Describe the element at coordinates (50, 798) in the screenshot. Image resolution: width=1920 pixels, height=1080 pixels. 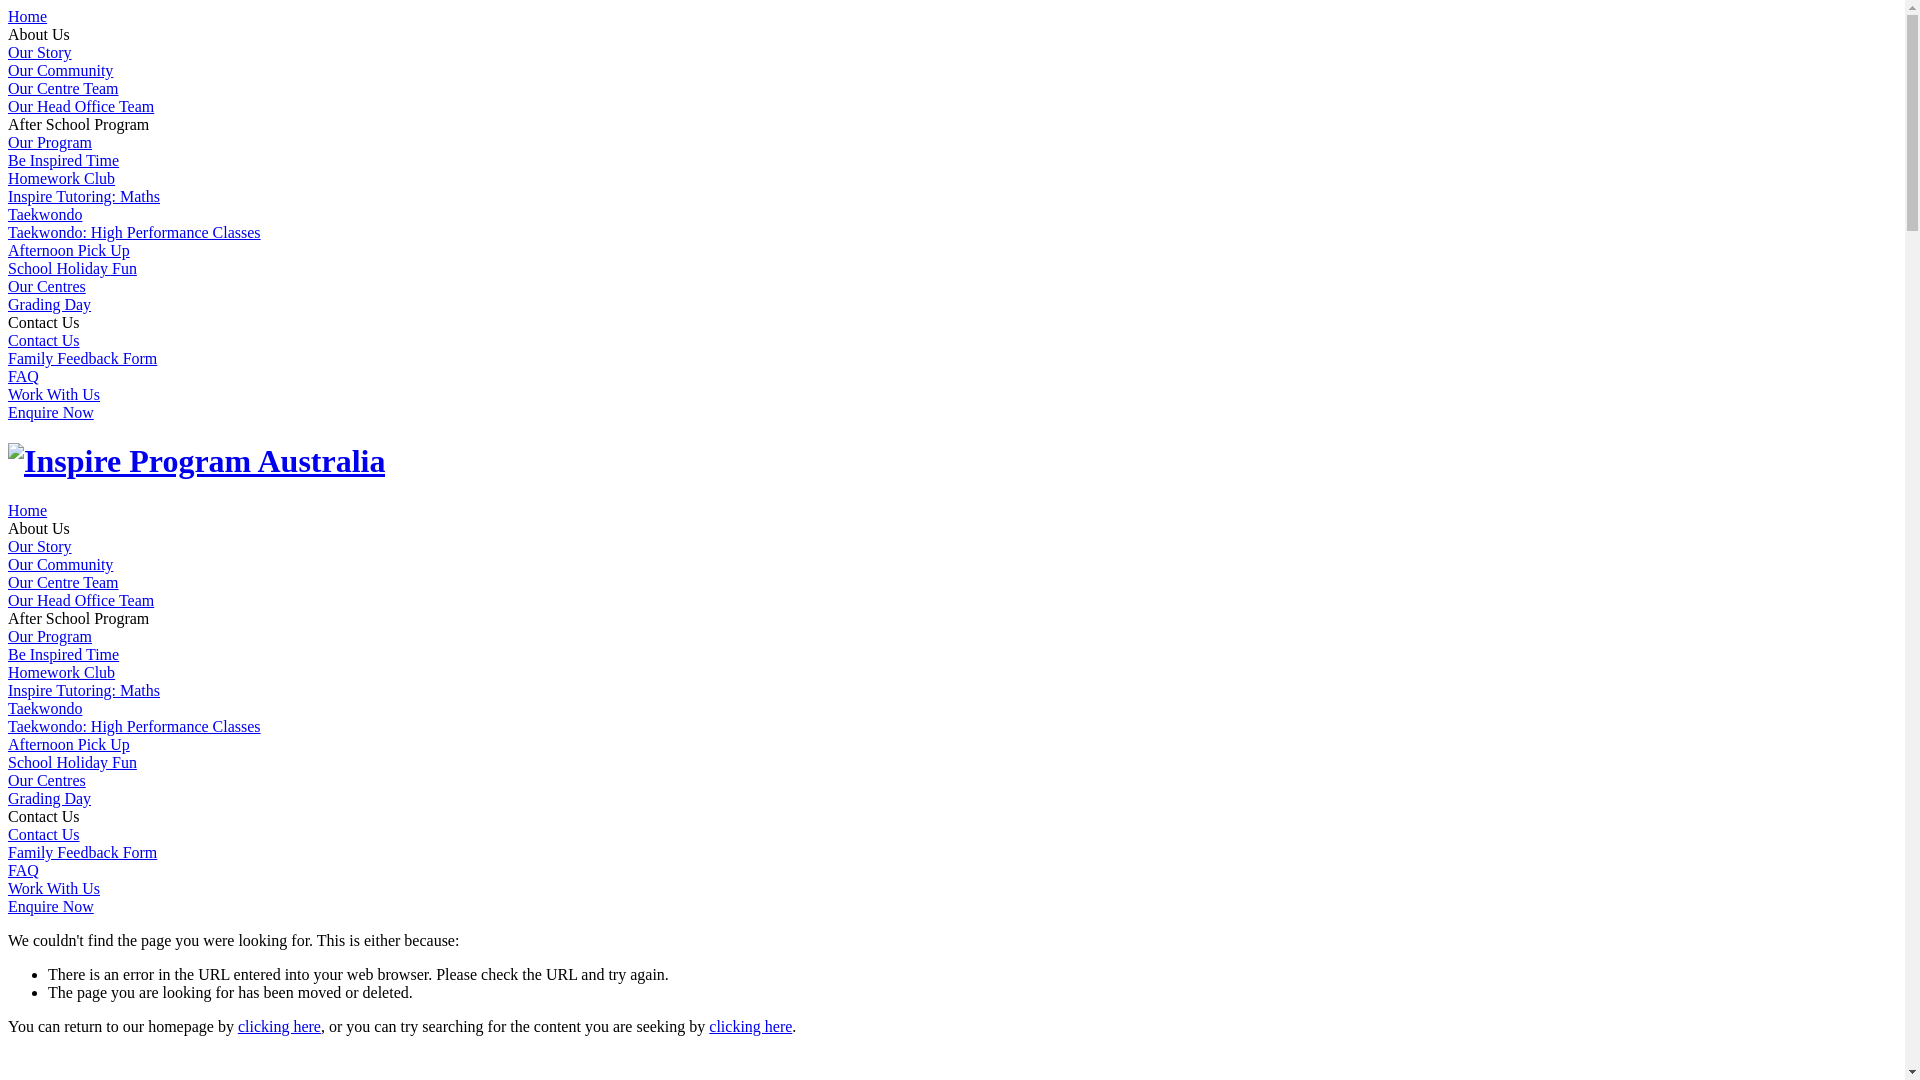
I see `Grading Day` at that location.